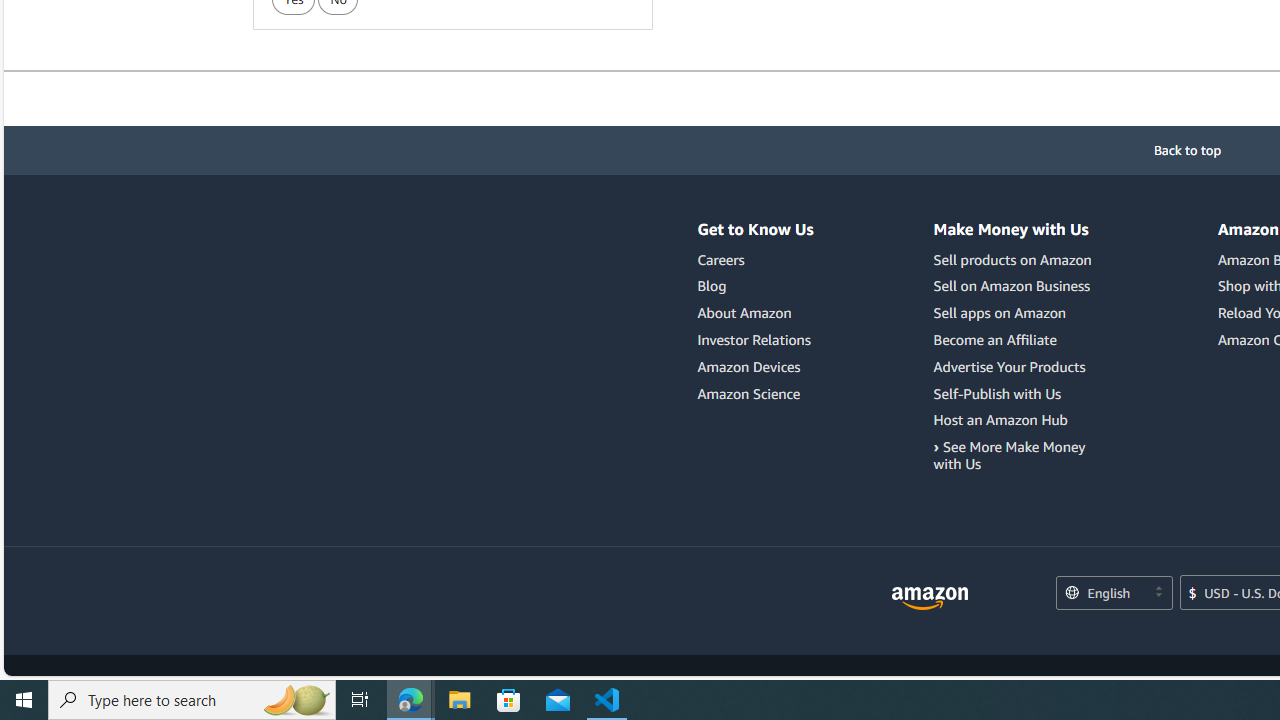  What do you see at coordinates (754, 339) in the screenshot?
I see `Investor Relations` at bounding box center [754, 339].